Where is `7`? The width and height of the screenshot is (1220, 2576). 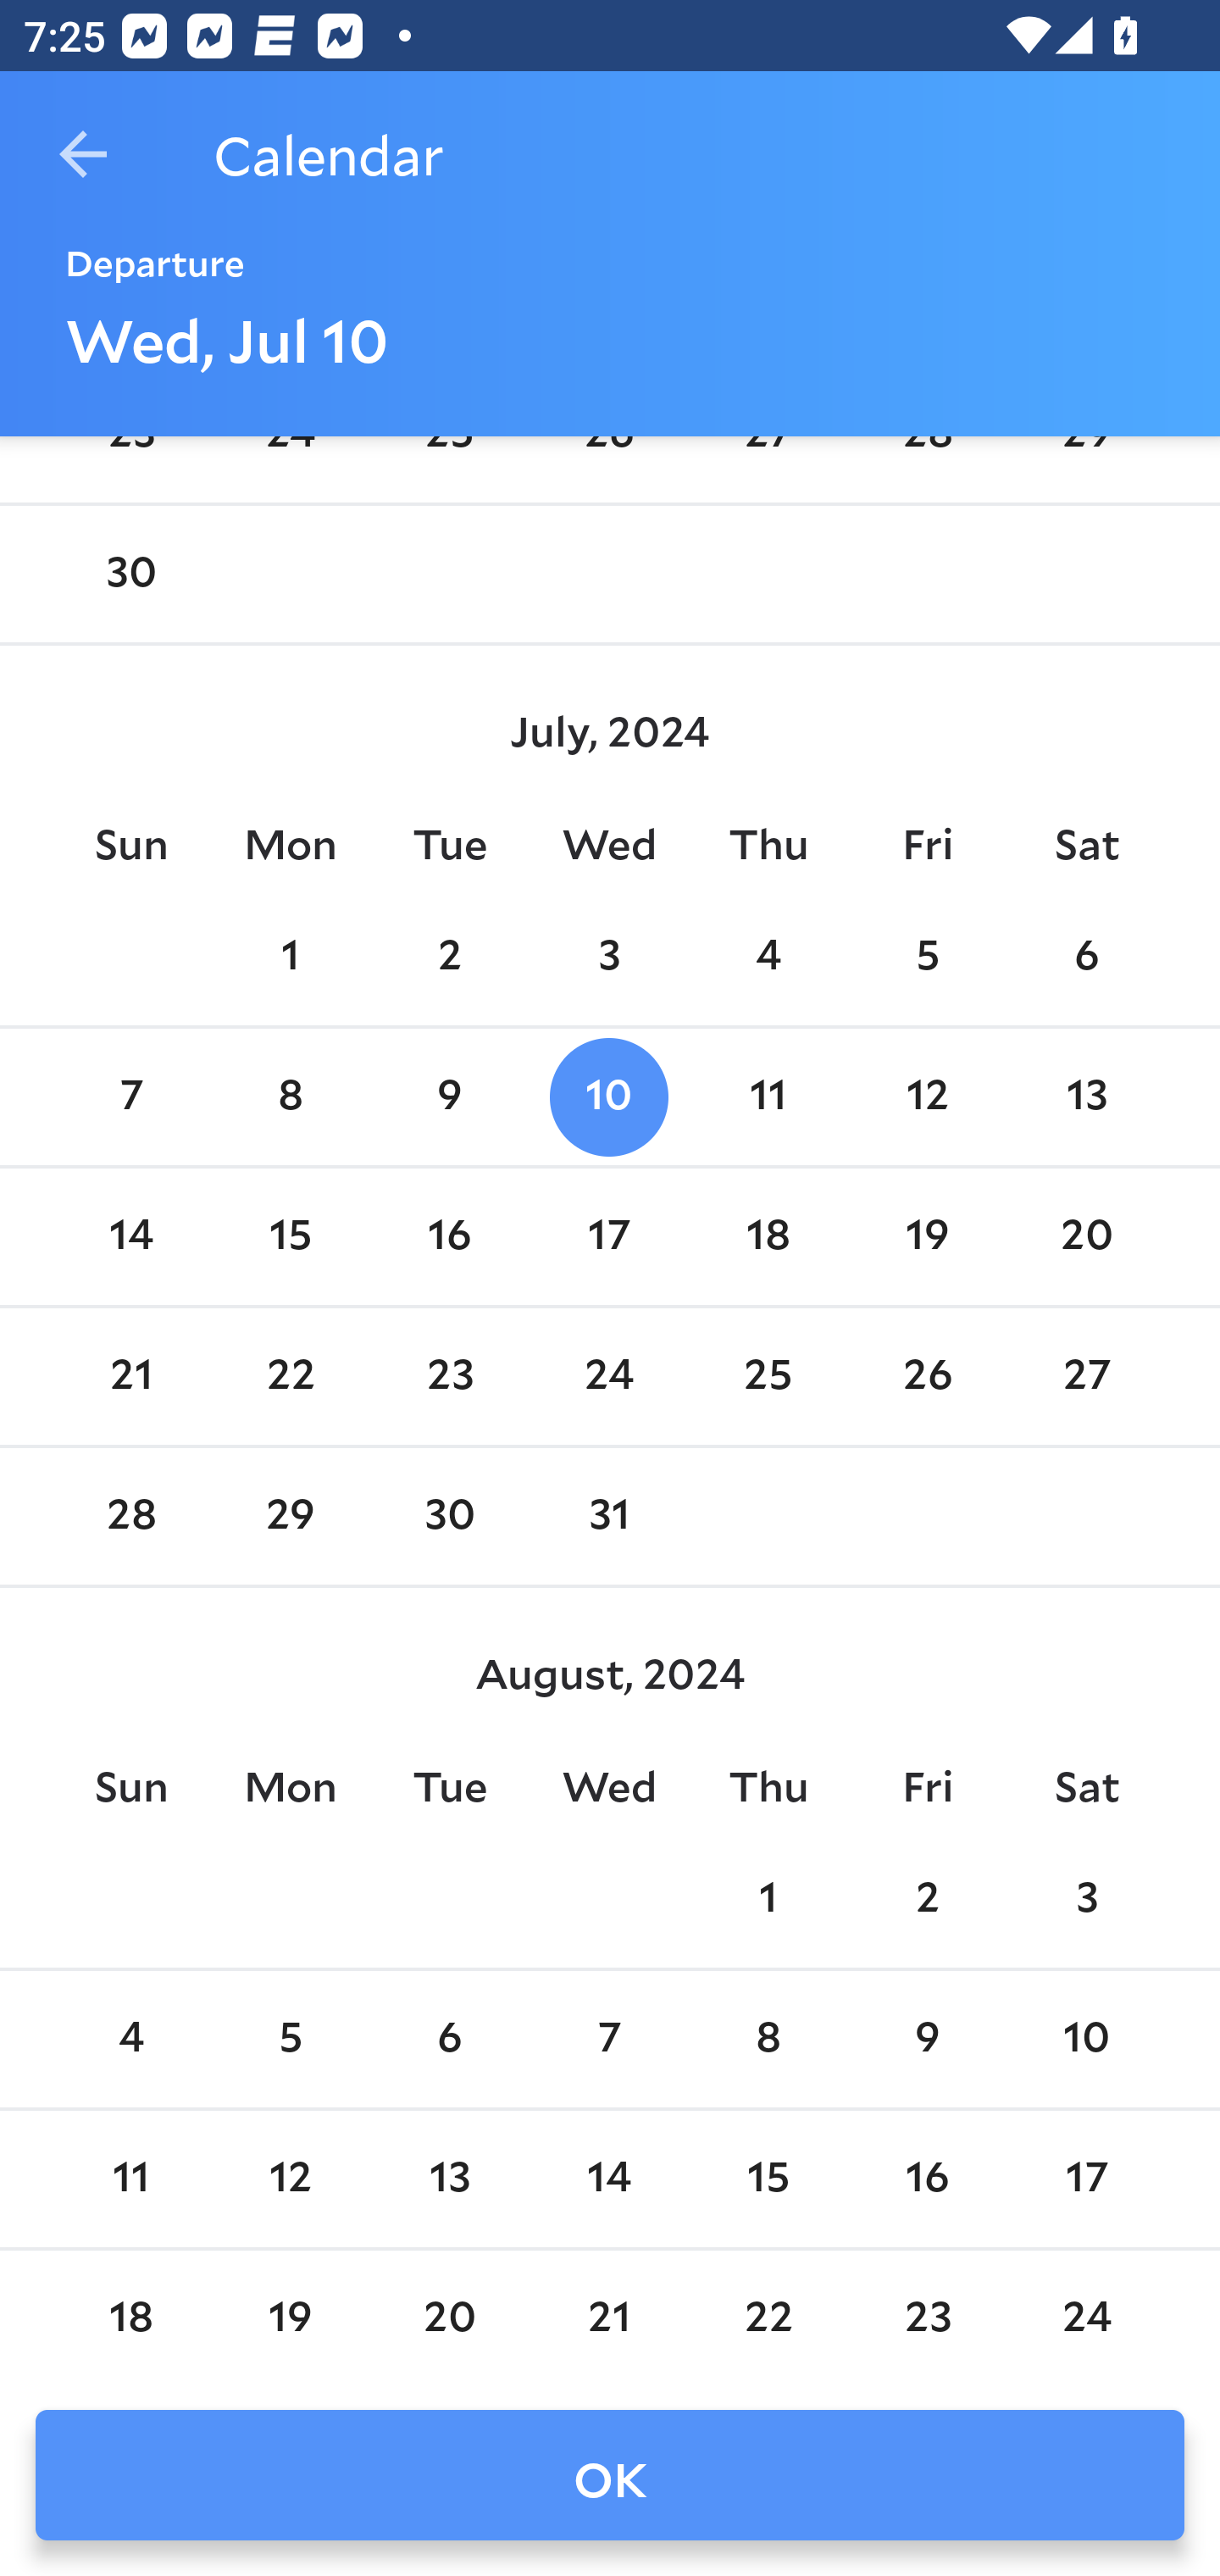
7 is located at coordinates (130, 1096).